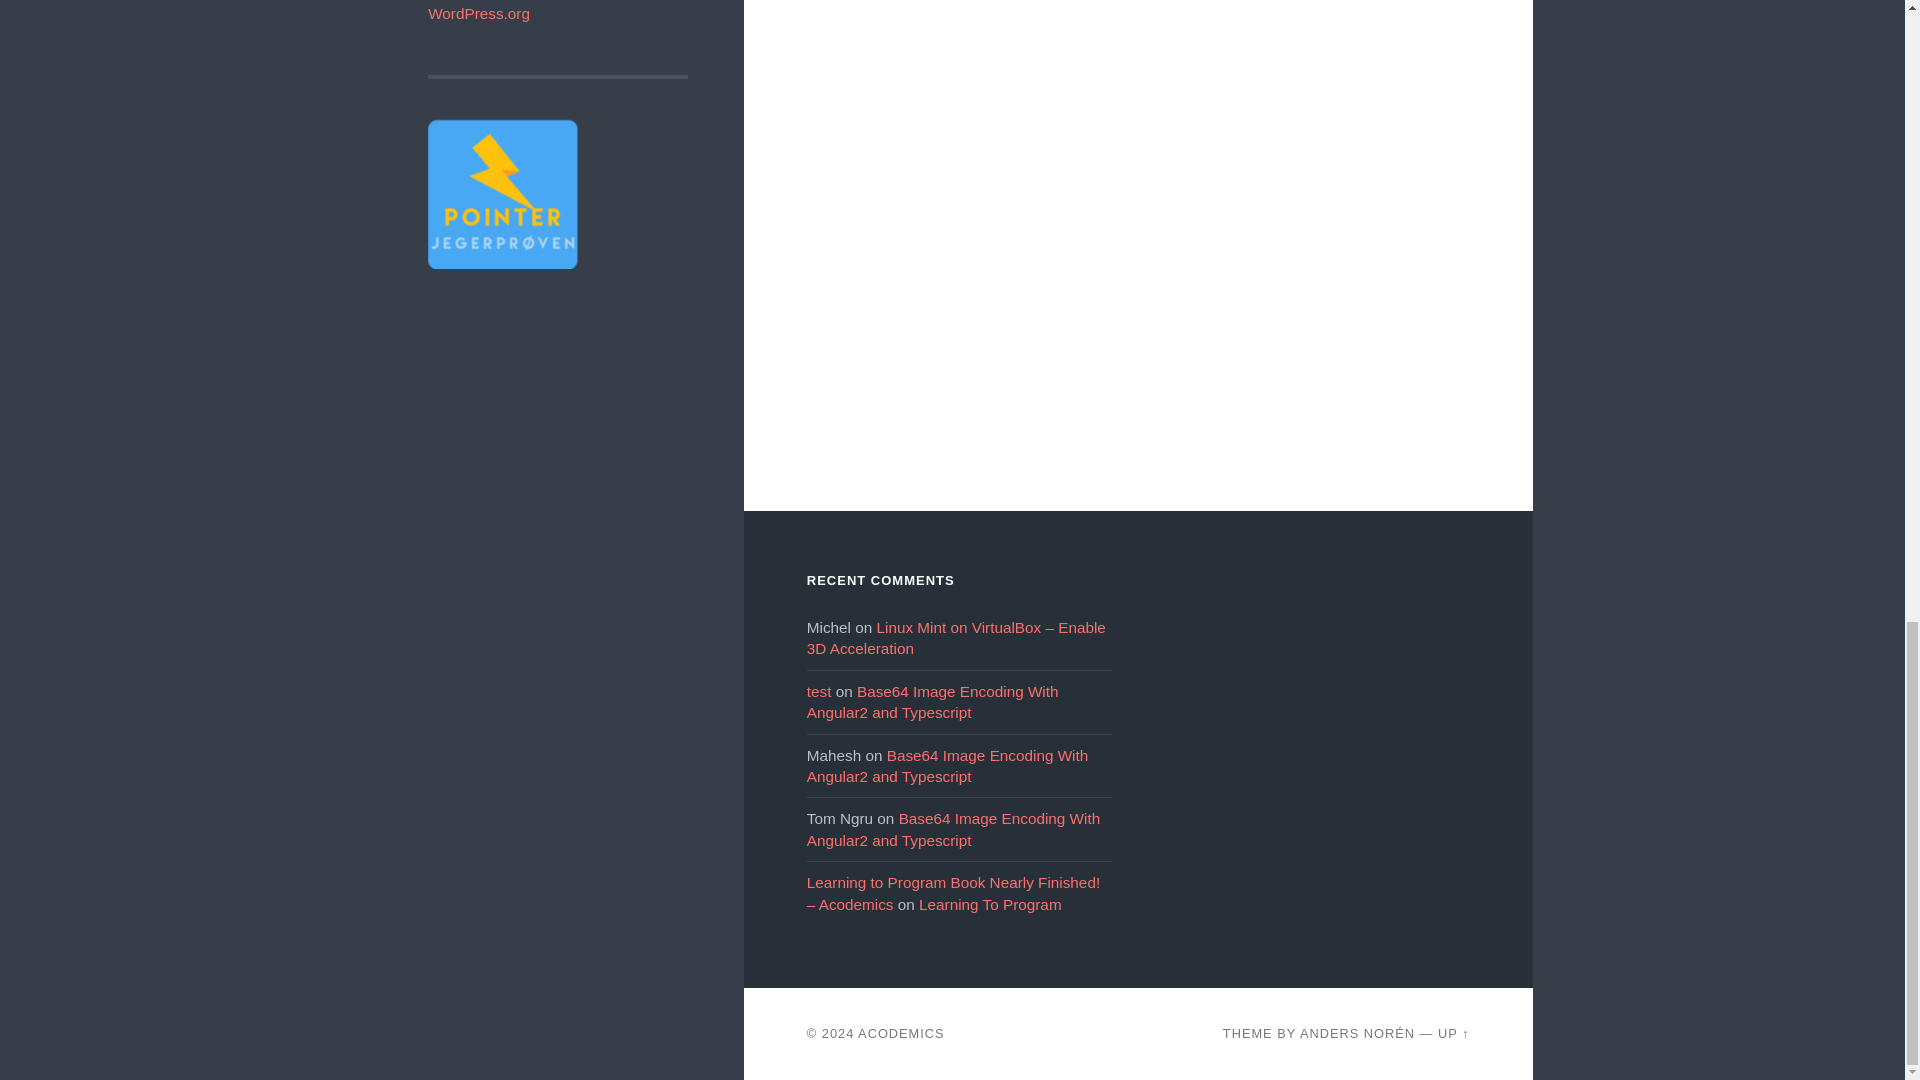  Describe the element at coordinates (1454, 1034) in the screenshot. I see `To the top` at that location.